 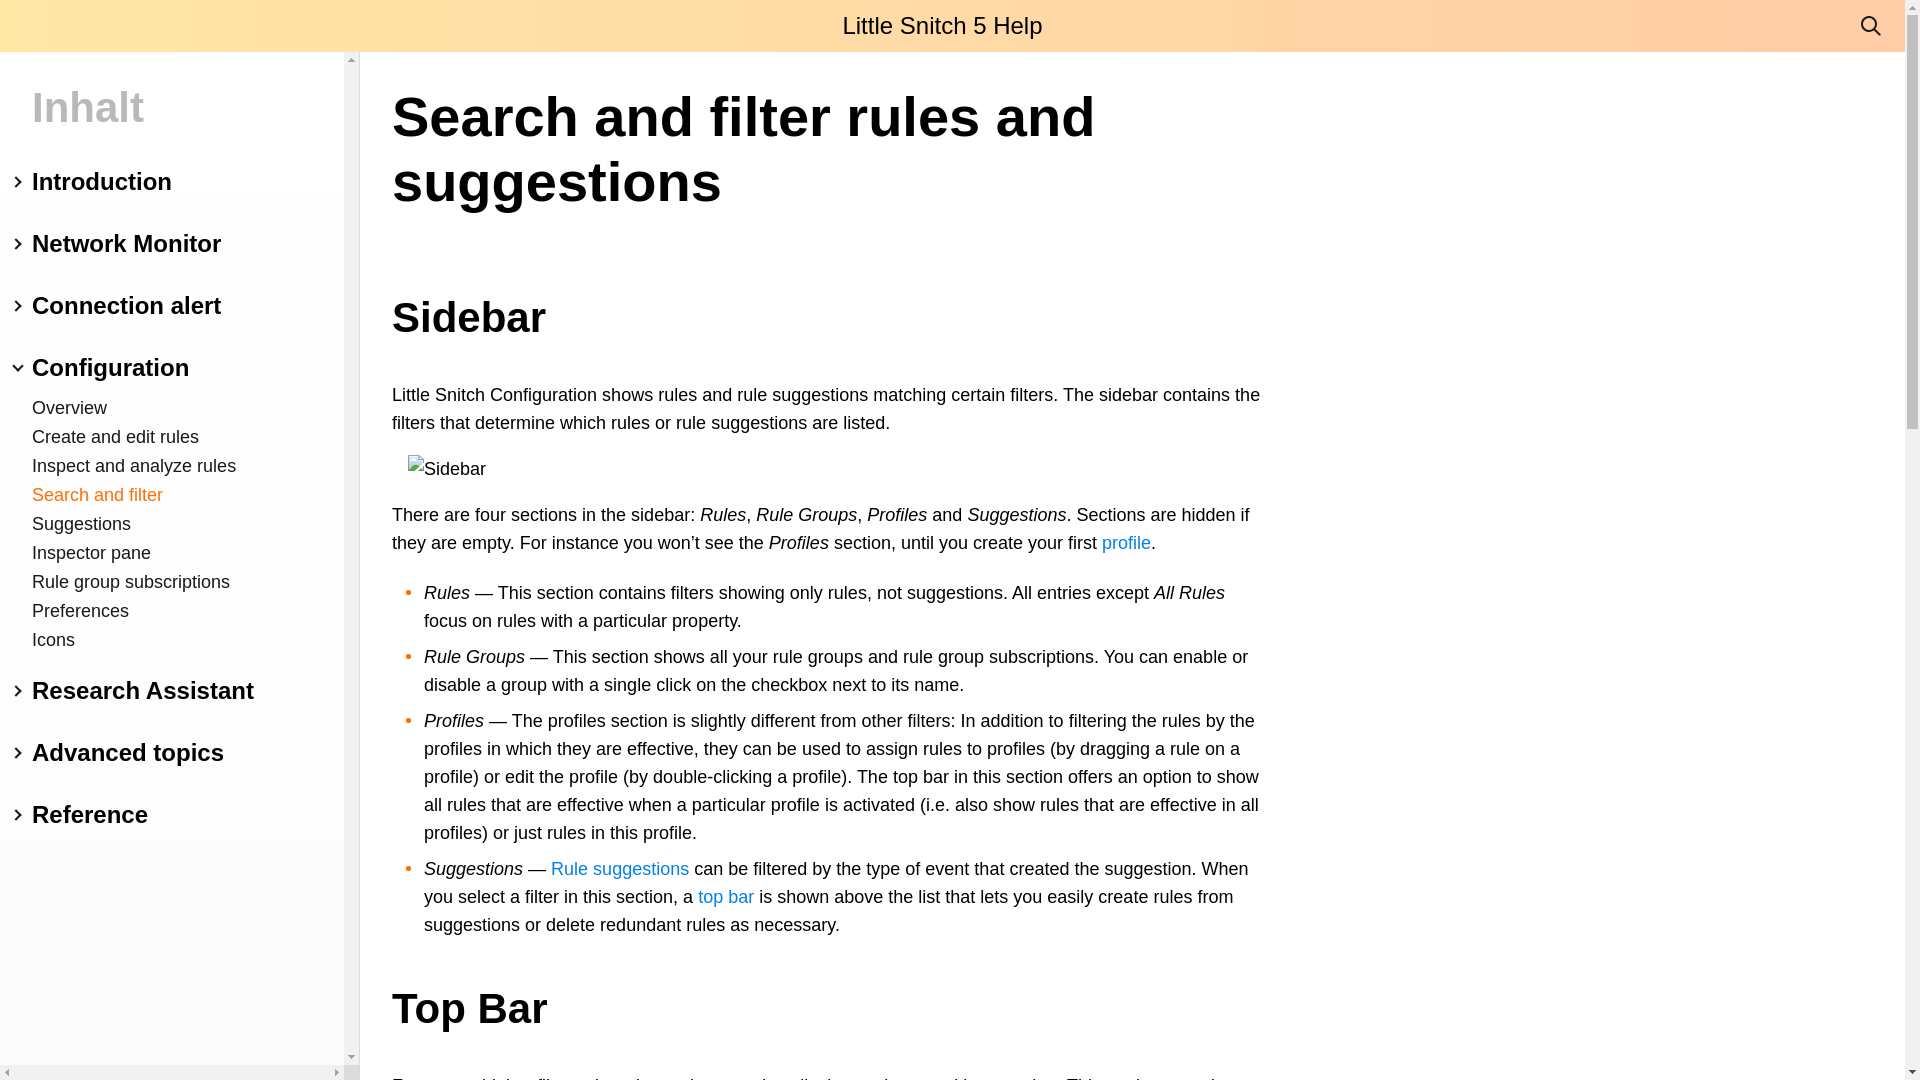 I want to click on Search and filter, so click(x=172, y=494).